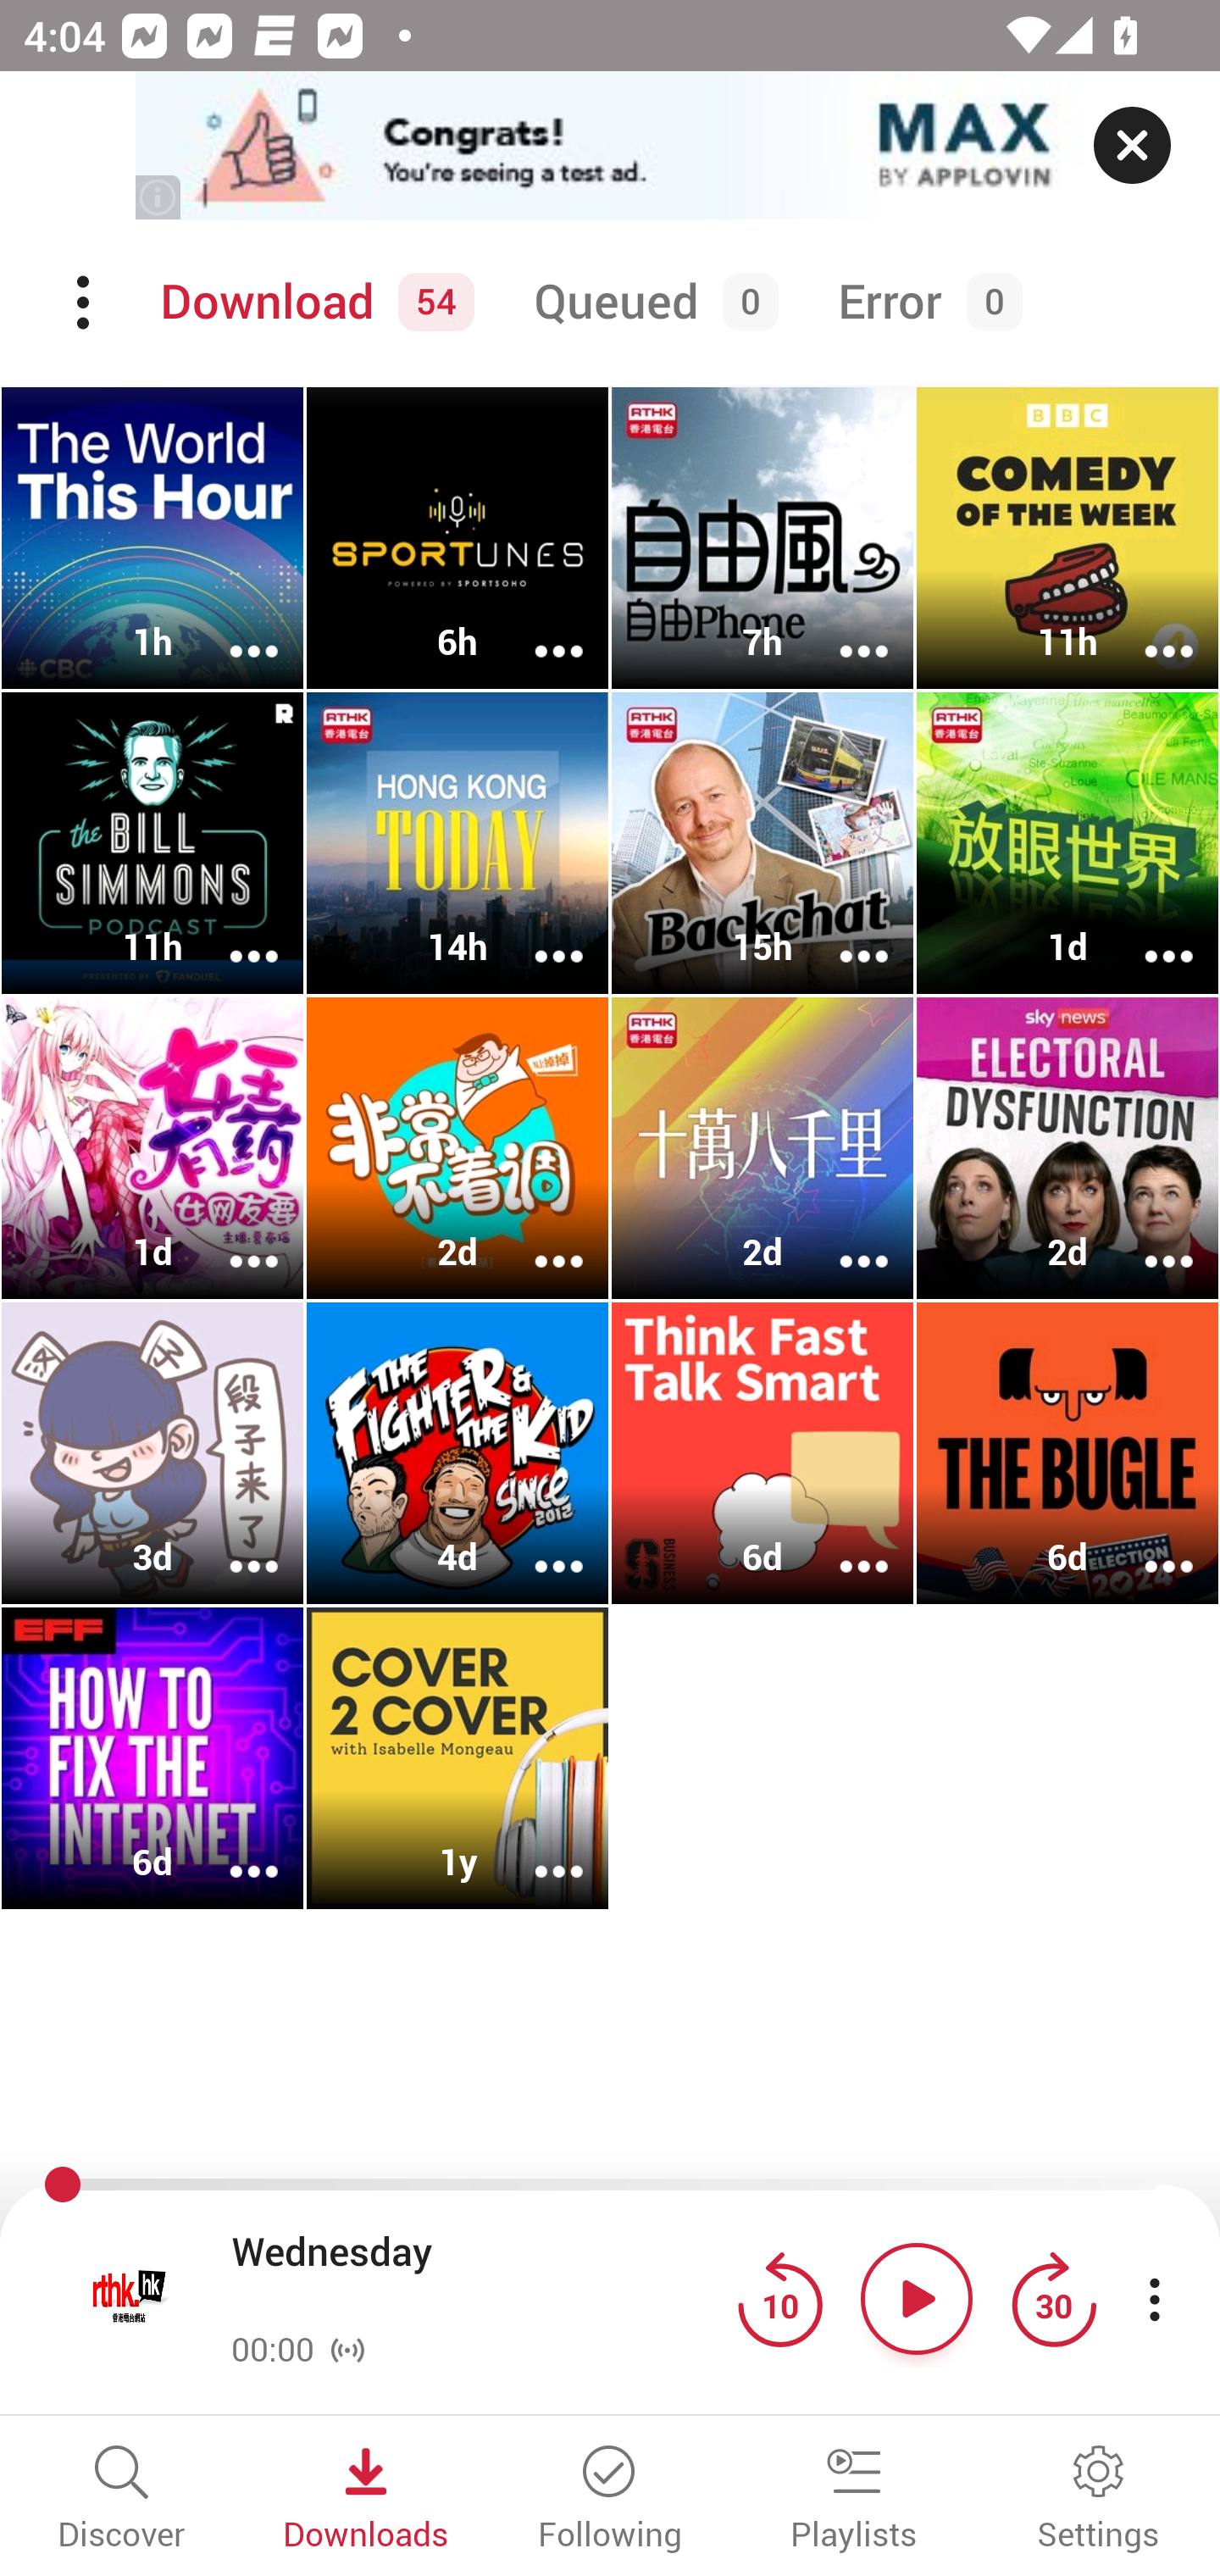 The width and height of the screenshot is (1220, 2576). Describe the element at coordinates (610, 2500) in the screenshot. I see `Following` at that location.